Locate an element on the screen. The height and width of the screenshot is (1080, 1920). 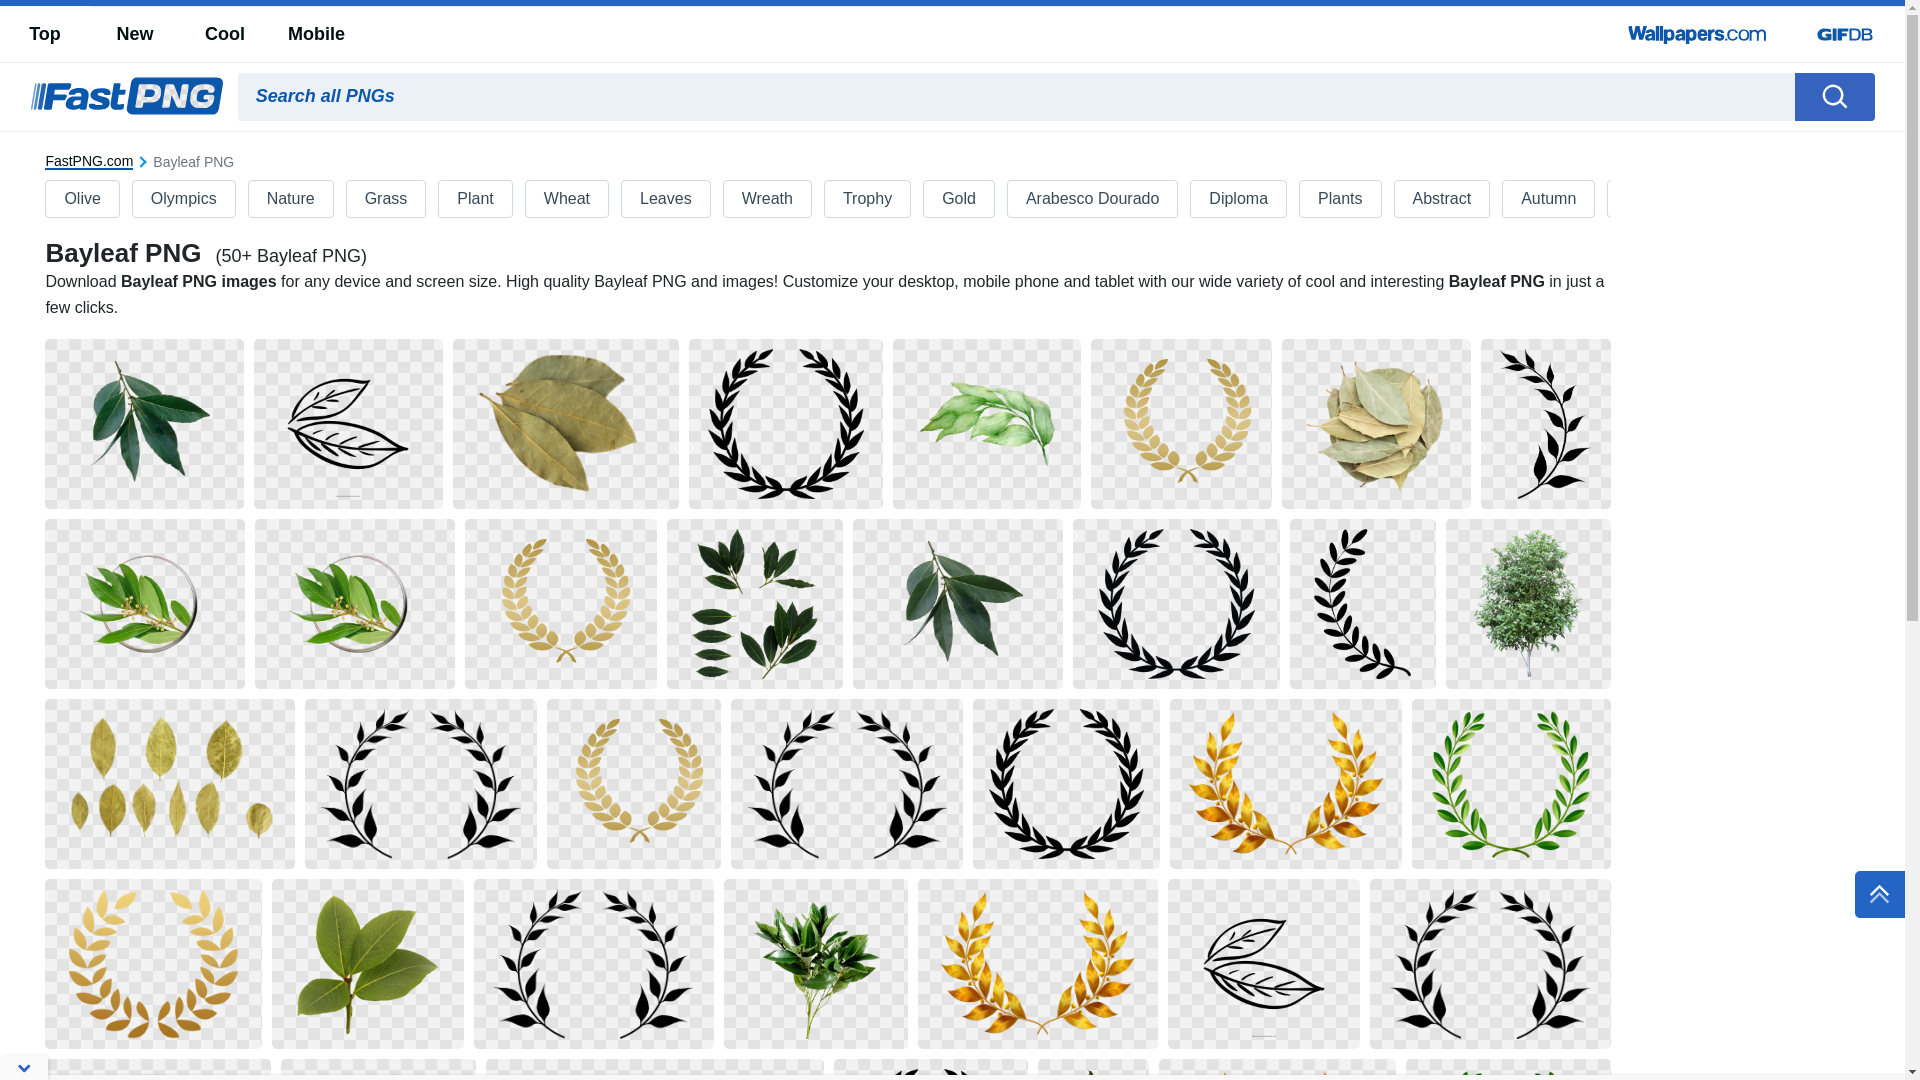
GifDB.com is located at coordinates (1845, 34).